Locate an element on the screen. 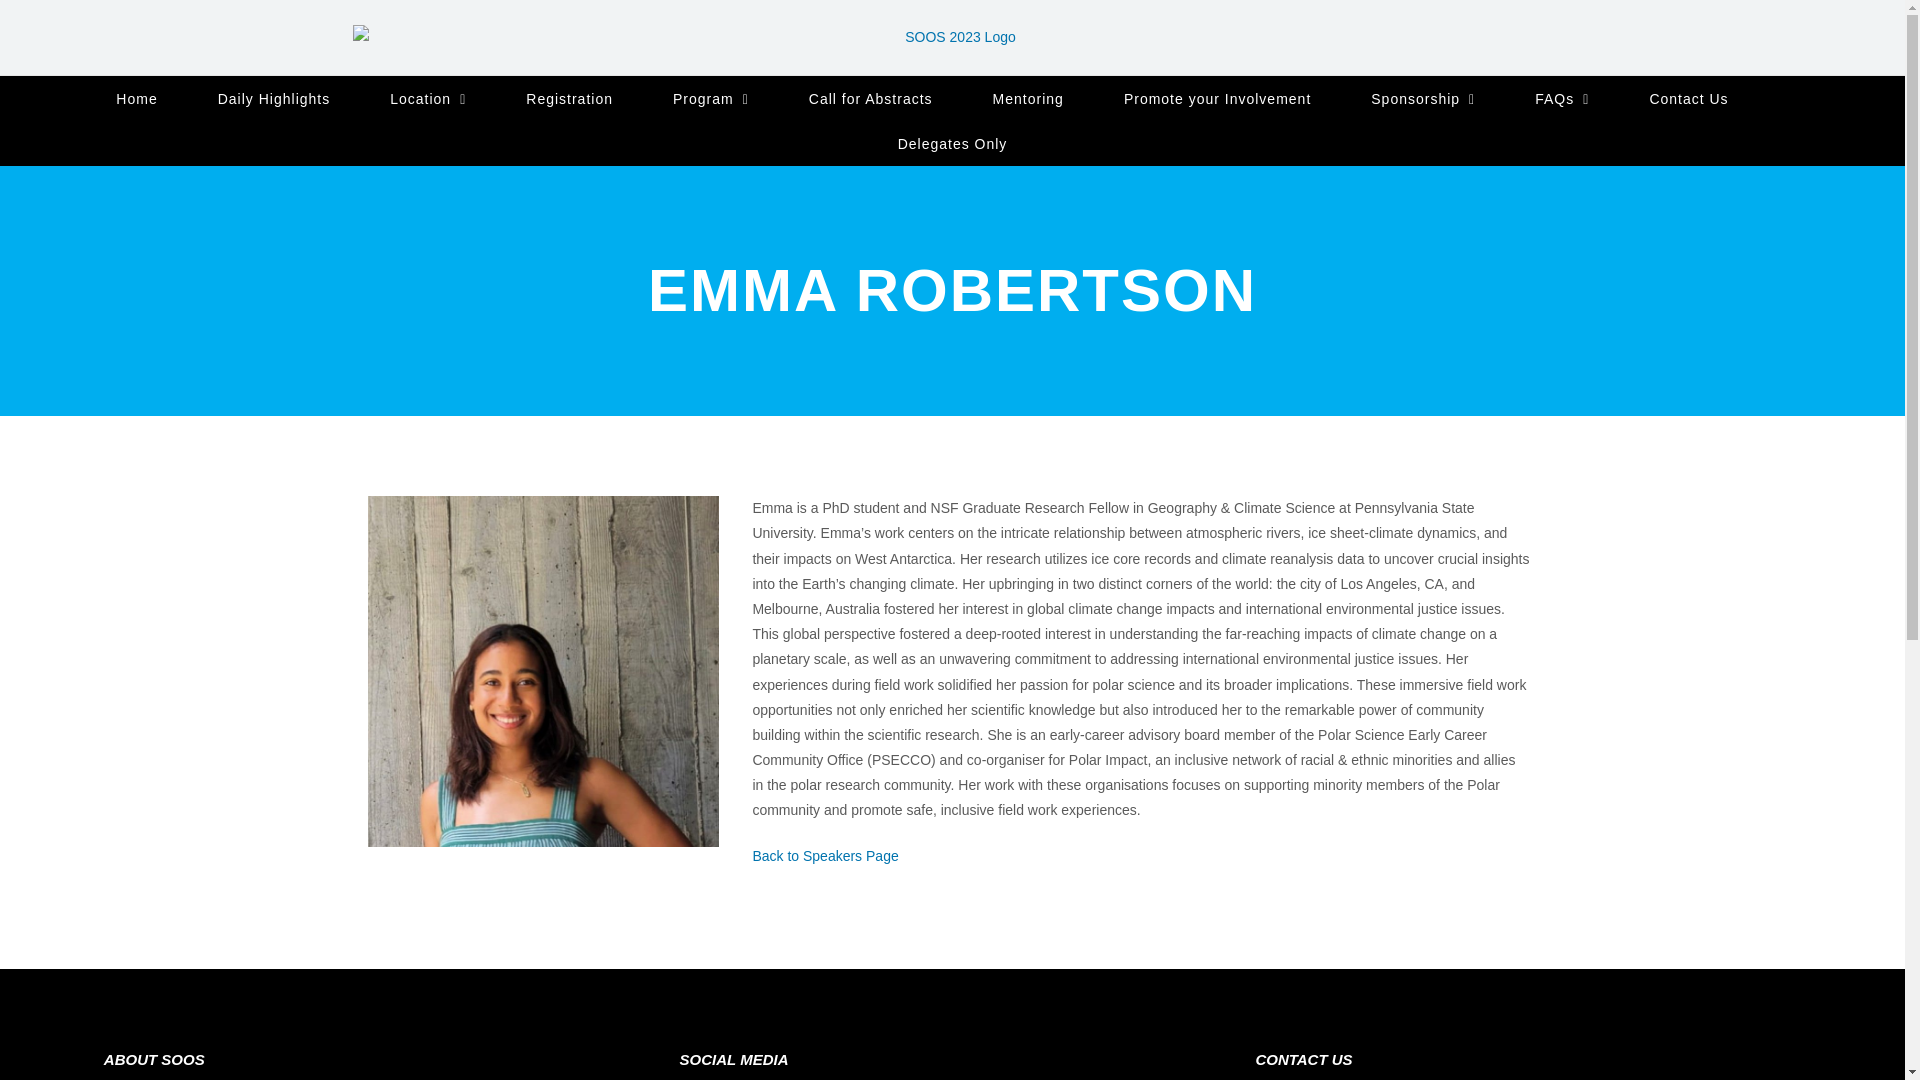 The width and height of the screenshot is (1920, 1080). Promote your Involvement is located at coordinates (1217, 98).